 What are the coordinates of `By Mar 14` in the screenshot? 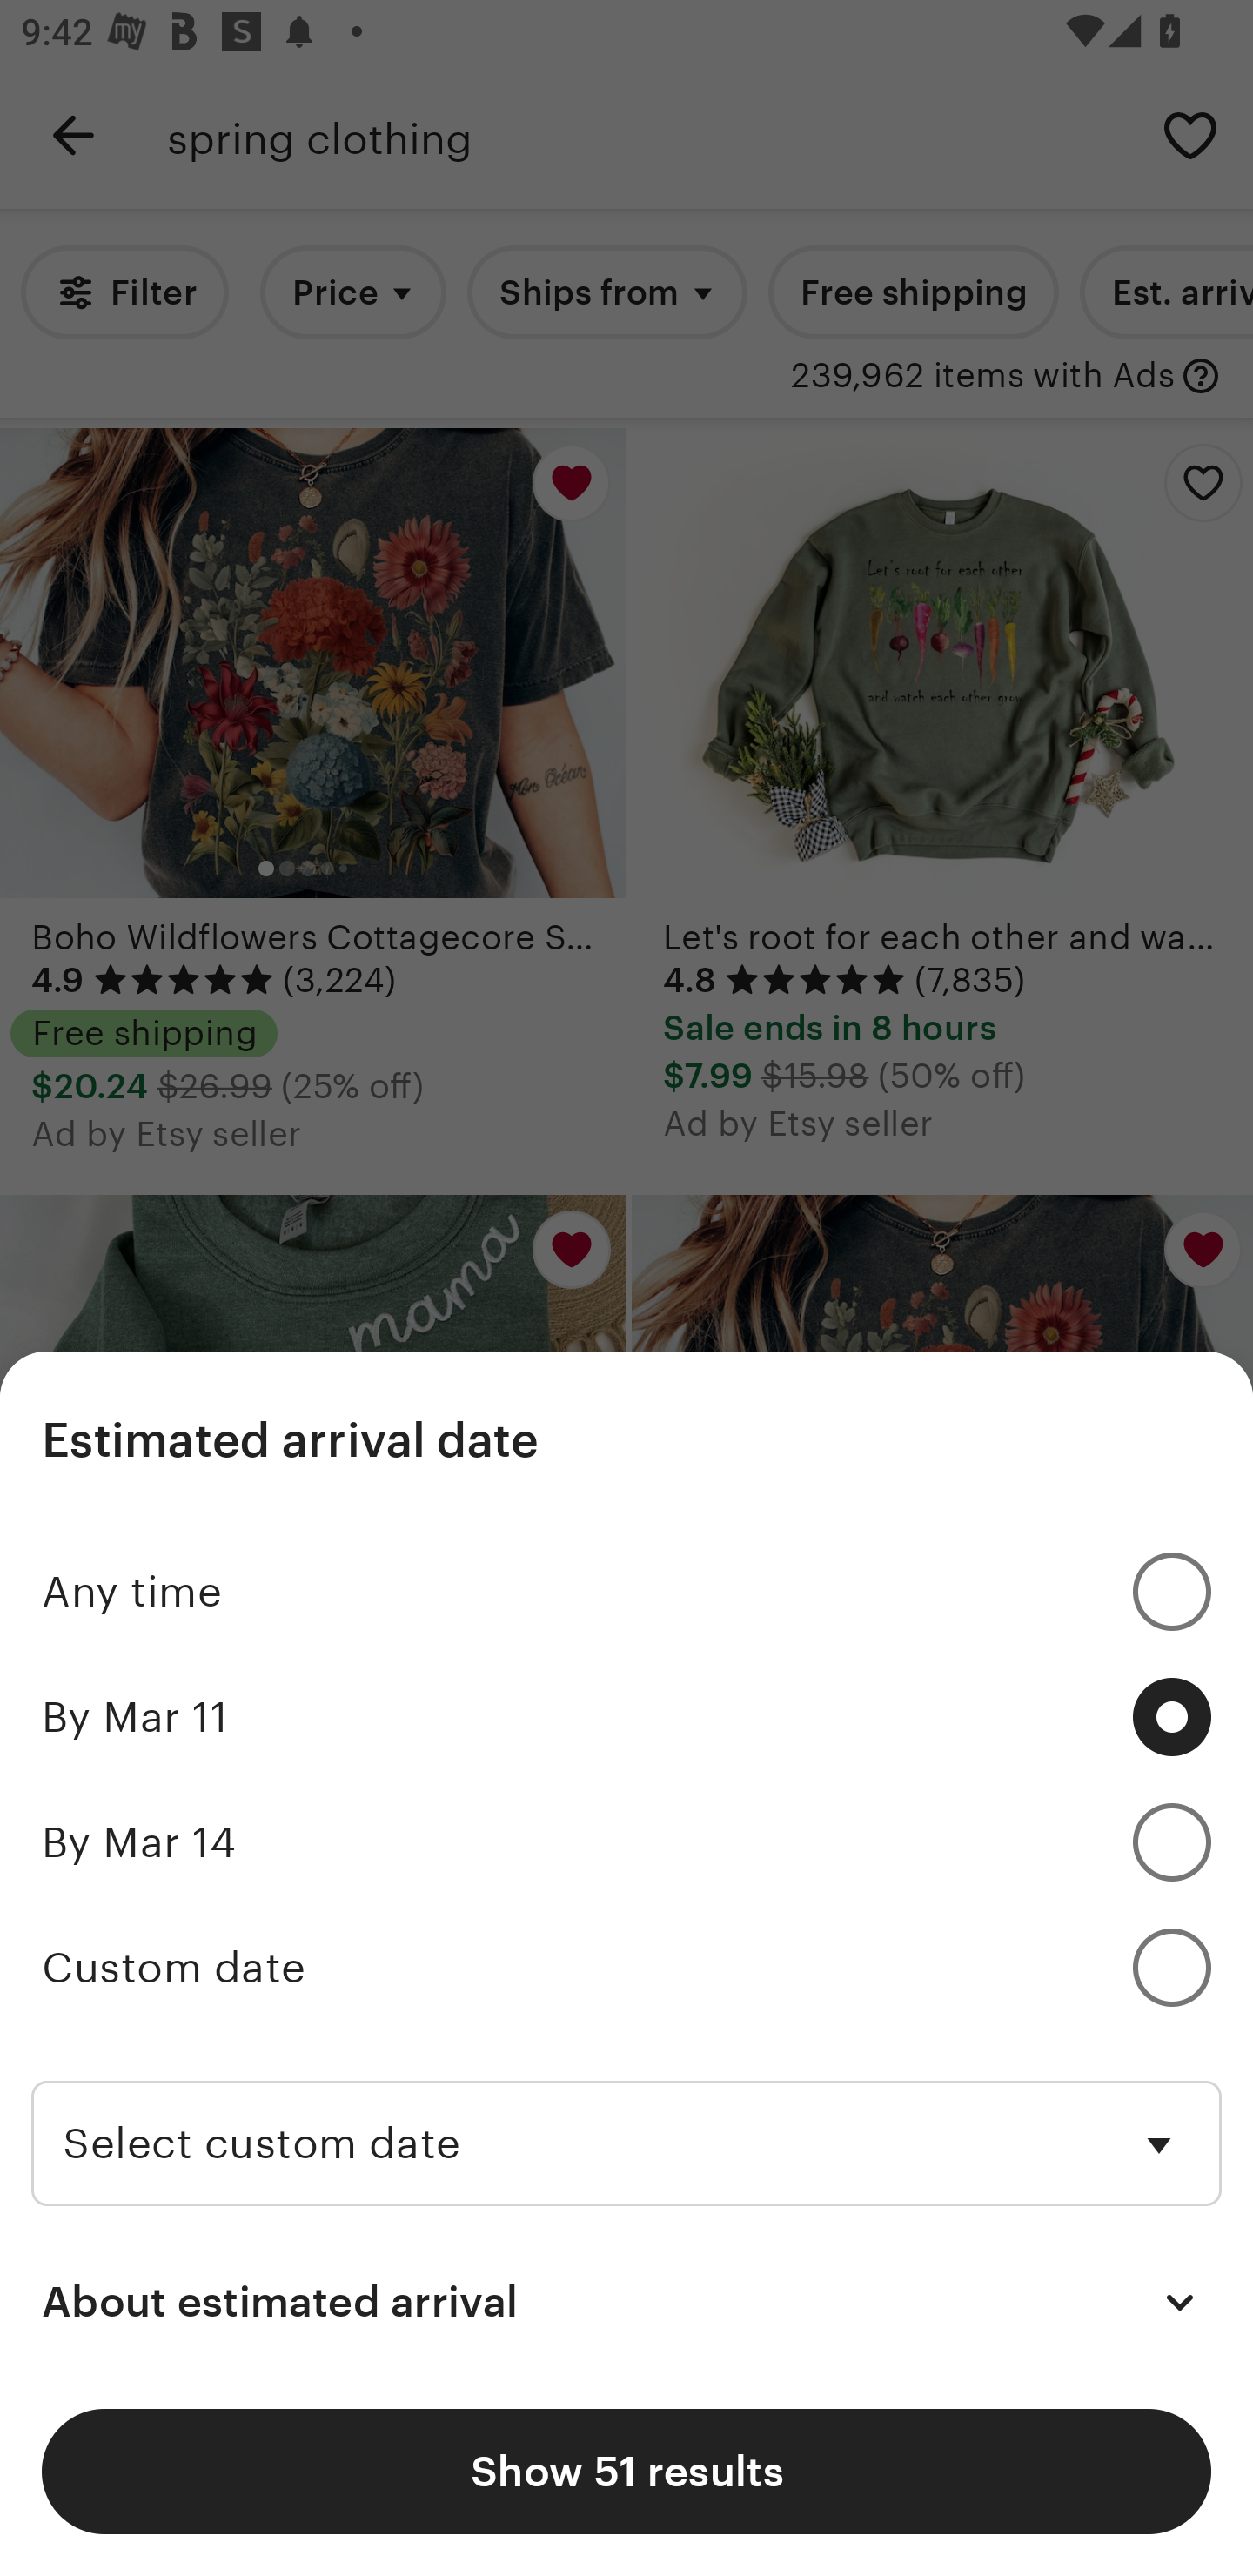 It's located at (626, 1843).